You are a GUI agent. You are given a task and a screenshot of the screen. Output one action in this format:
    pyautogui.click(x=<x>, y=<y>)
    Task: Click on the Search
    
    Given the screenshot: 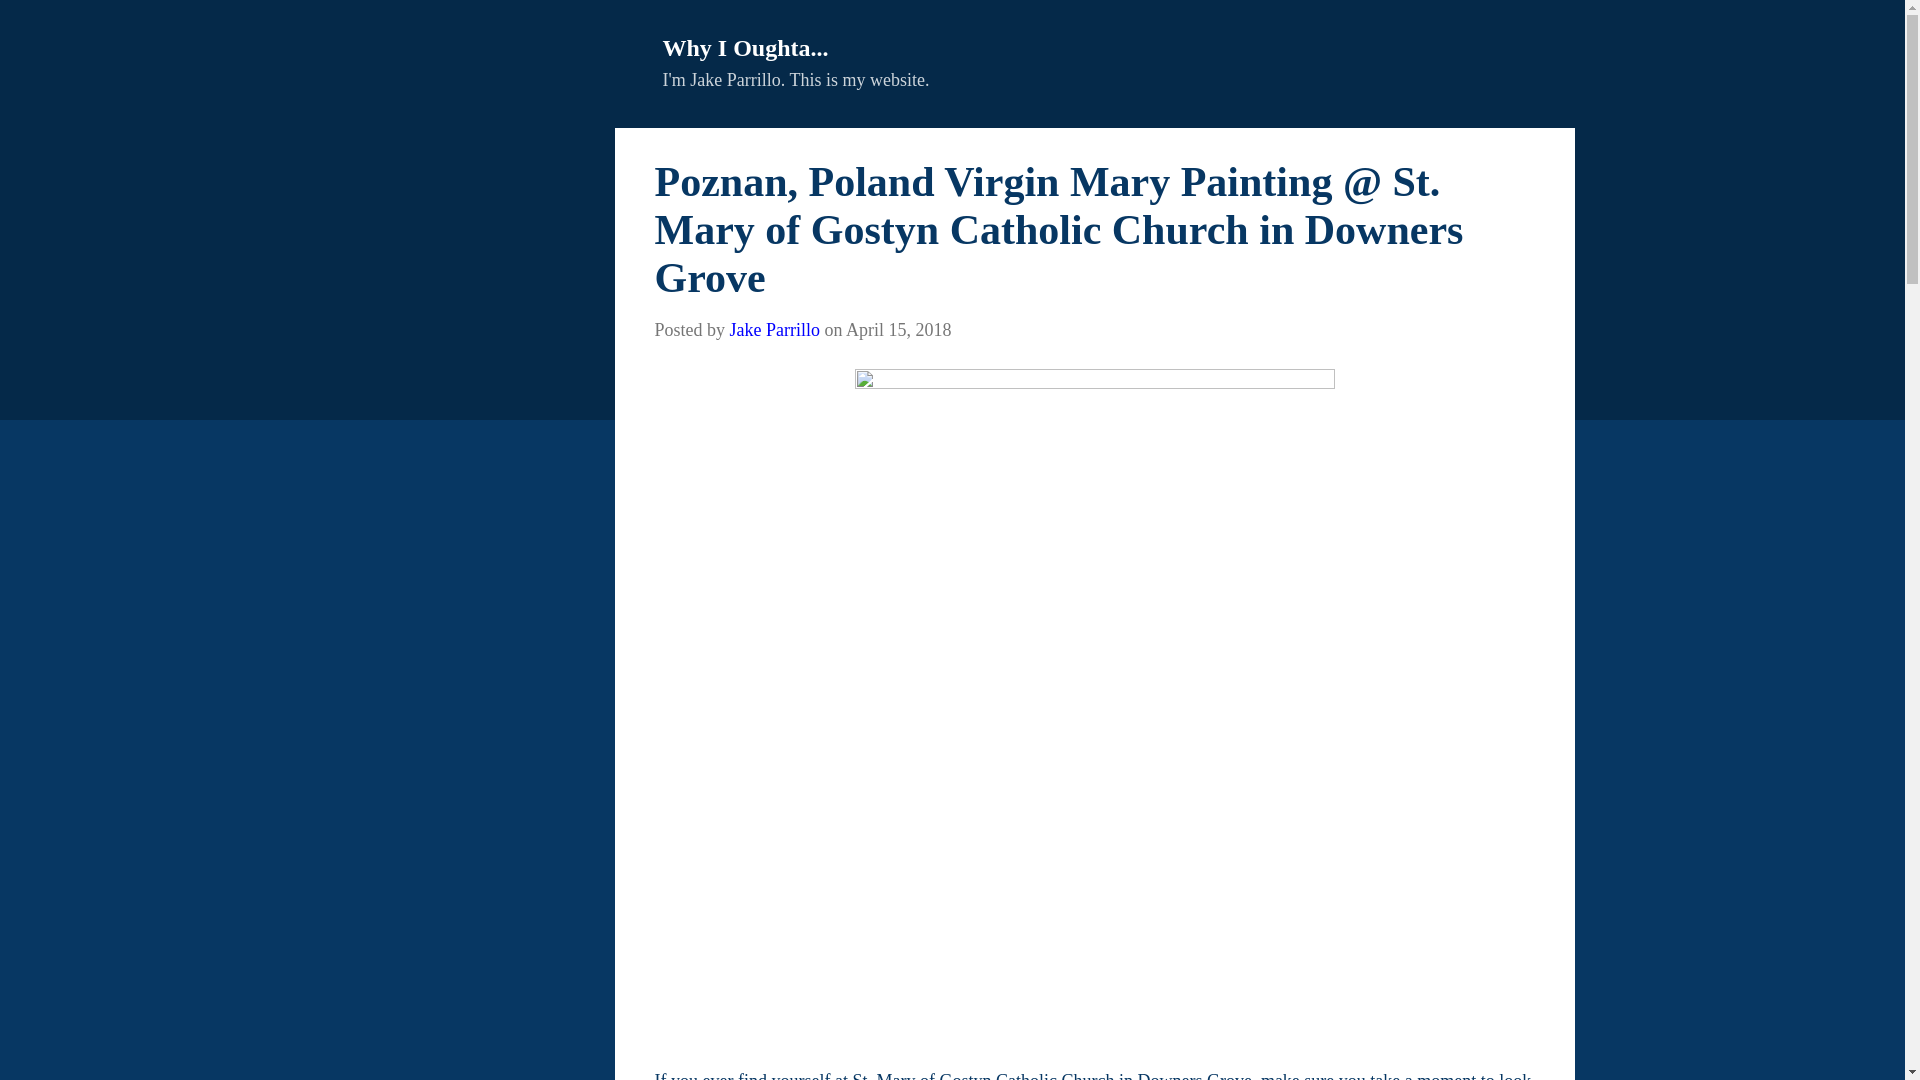 What is the action you would take?
    pyautogui.click(x=45, y=24)
    